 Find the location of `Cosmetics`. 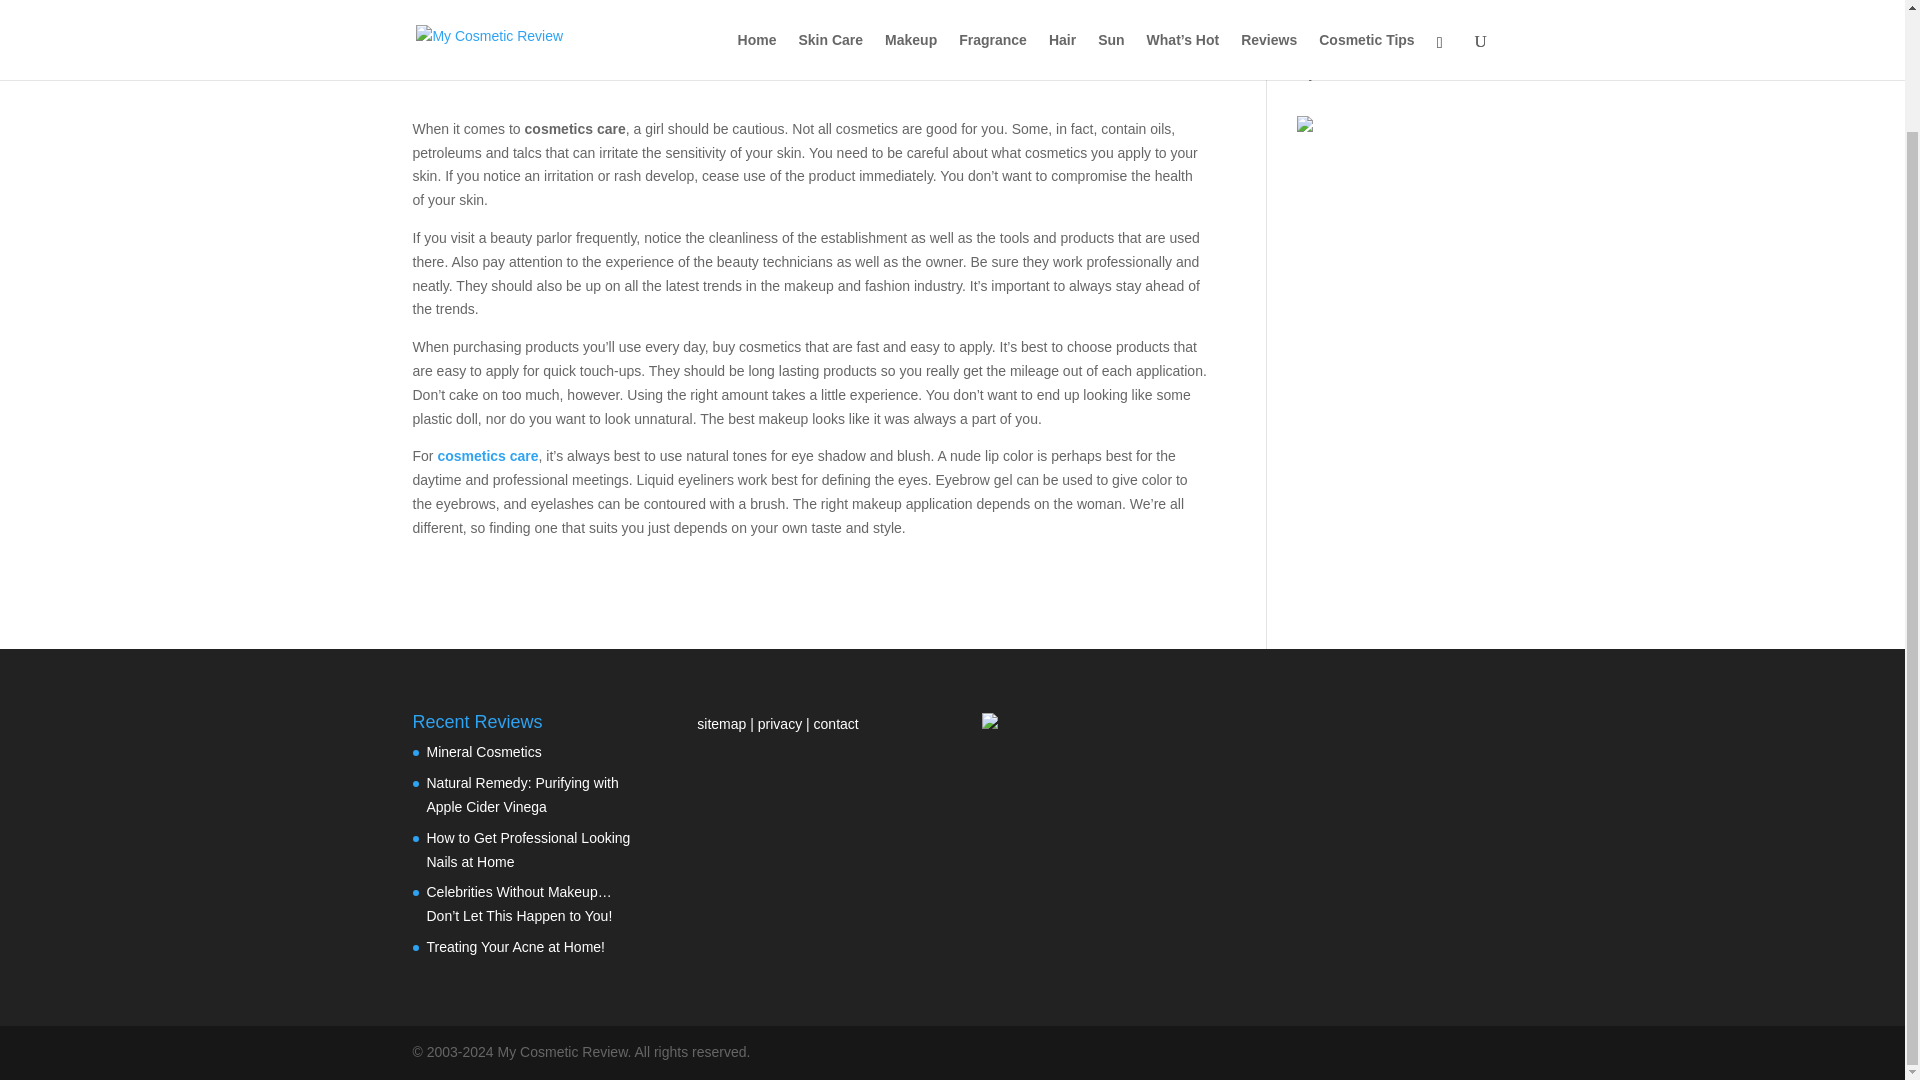

Cosmetics is located at coordinates (604, 54).